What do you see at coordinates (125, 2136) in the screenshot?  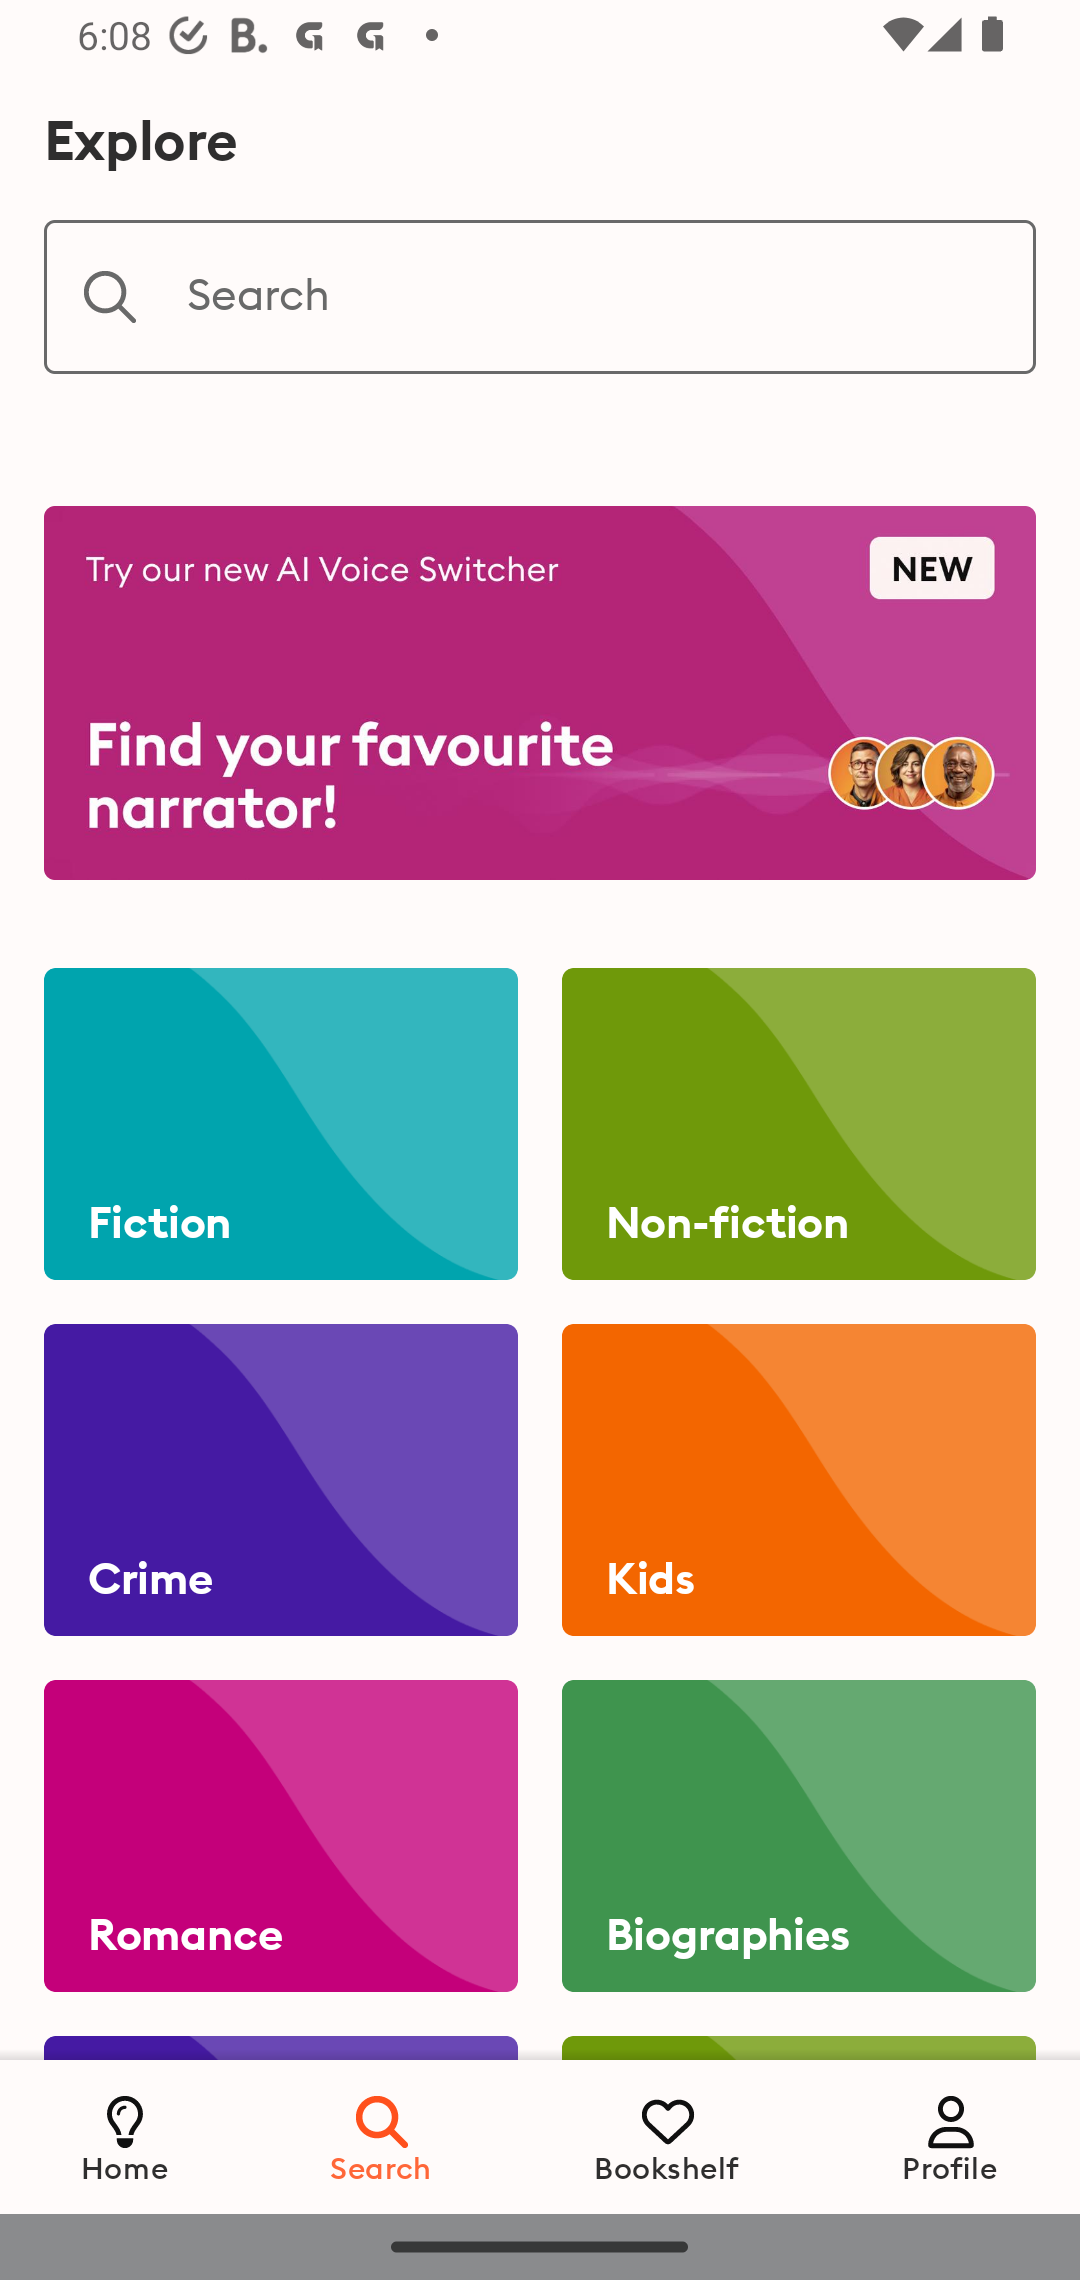 I see `Home` at bounding box center [125, 2136].